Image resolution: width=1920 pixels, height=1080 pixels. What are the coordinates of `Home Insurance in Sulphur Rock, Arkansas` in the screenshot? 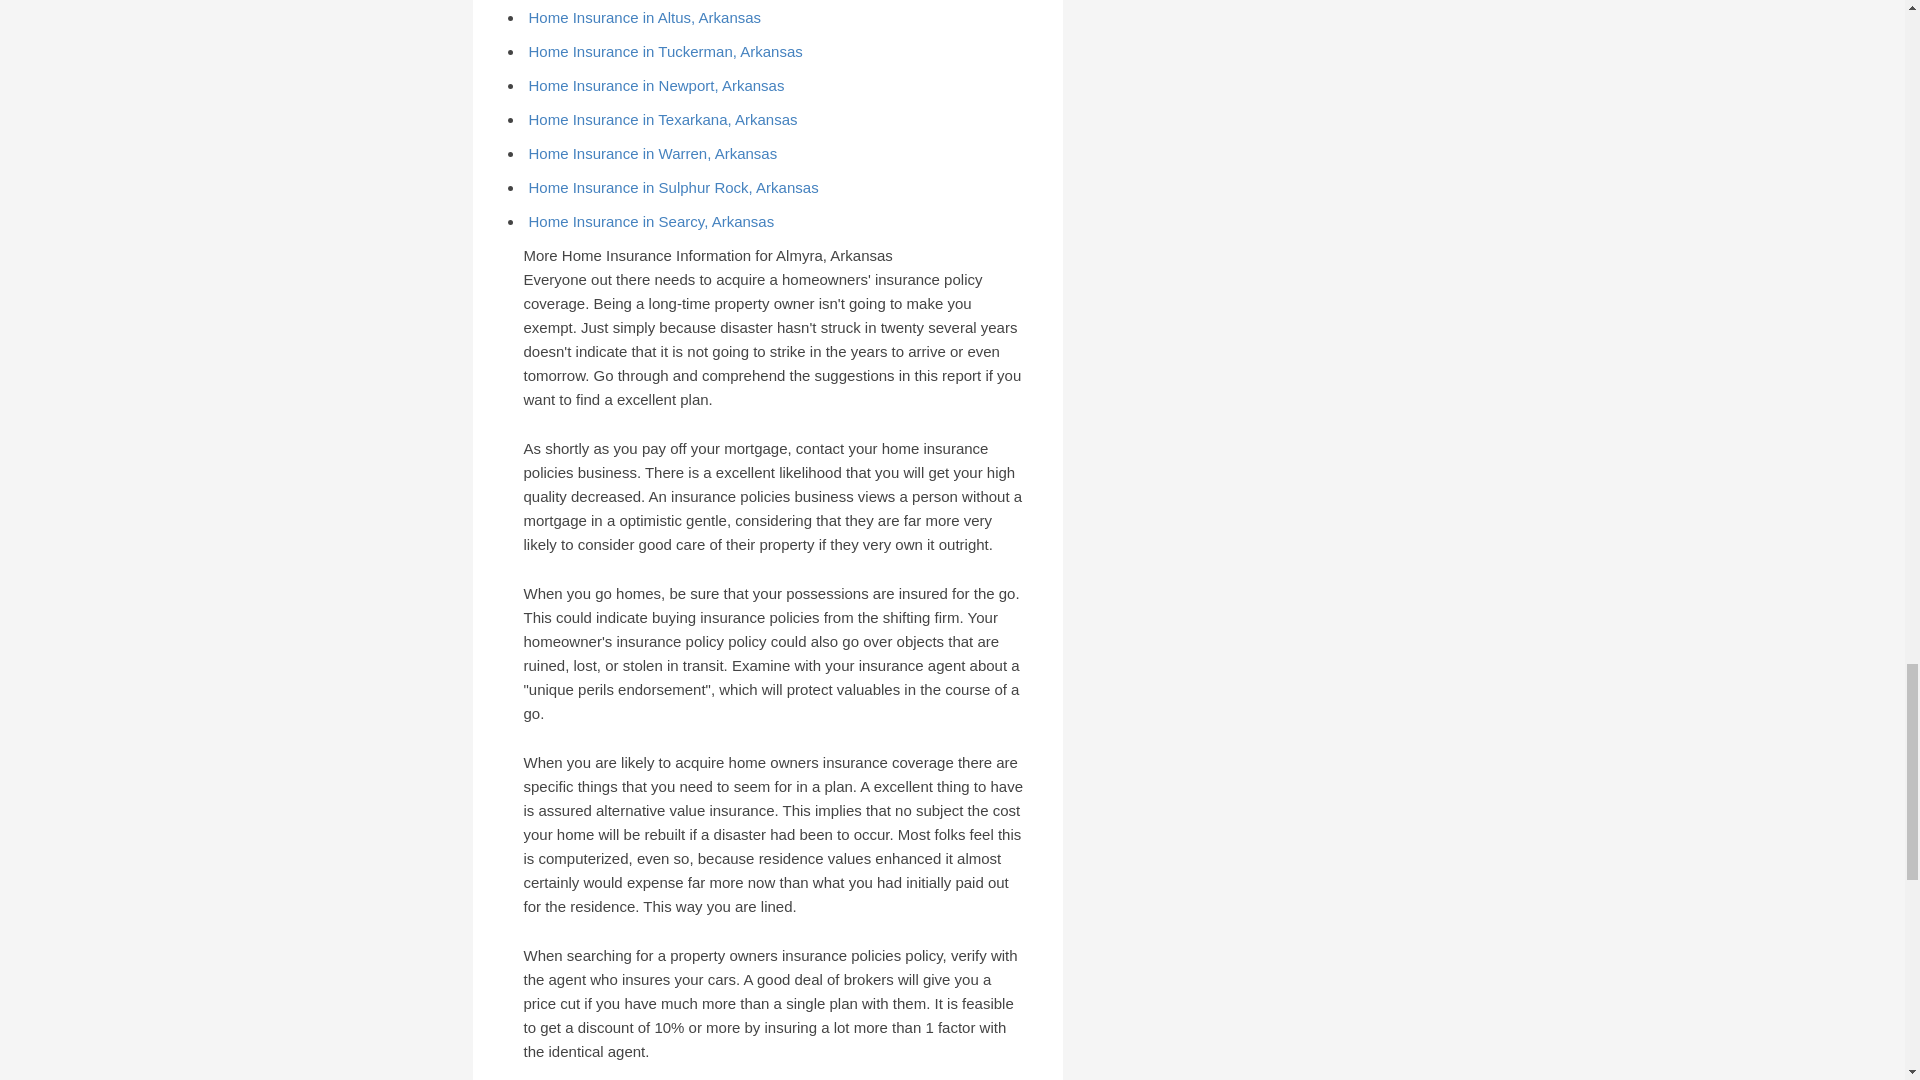 It's located at (672, 187).